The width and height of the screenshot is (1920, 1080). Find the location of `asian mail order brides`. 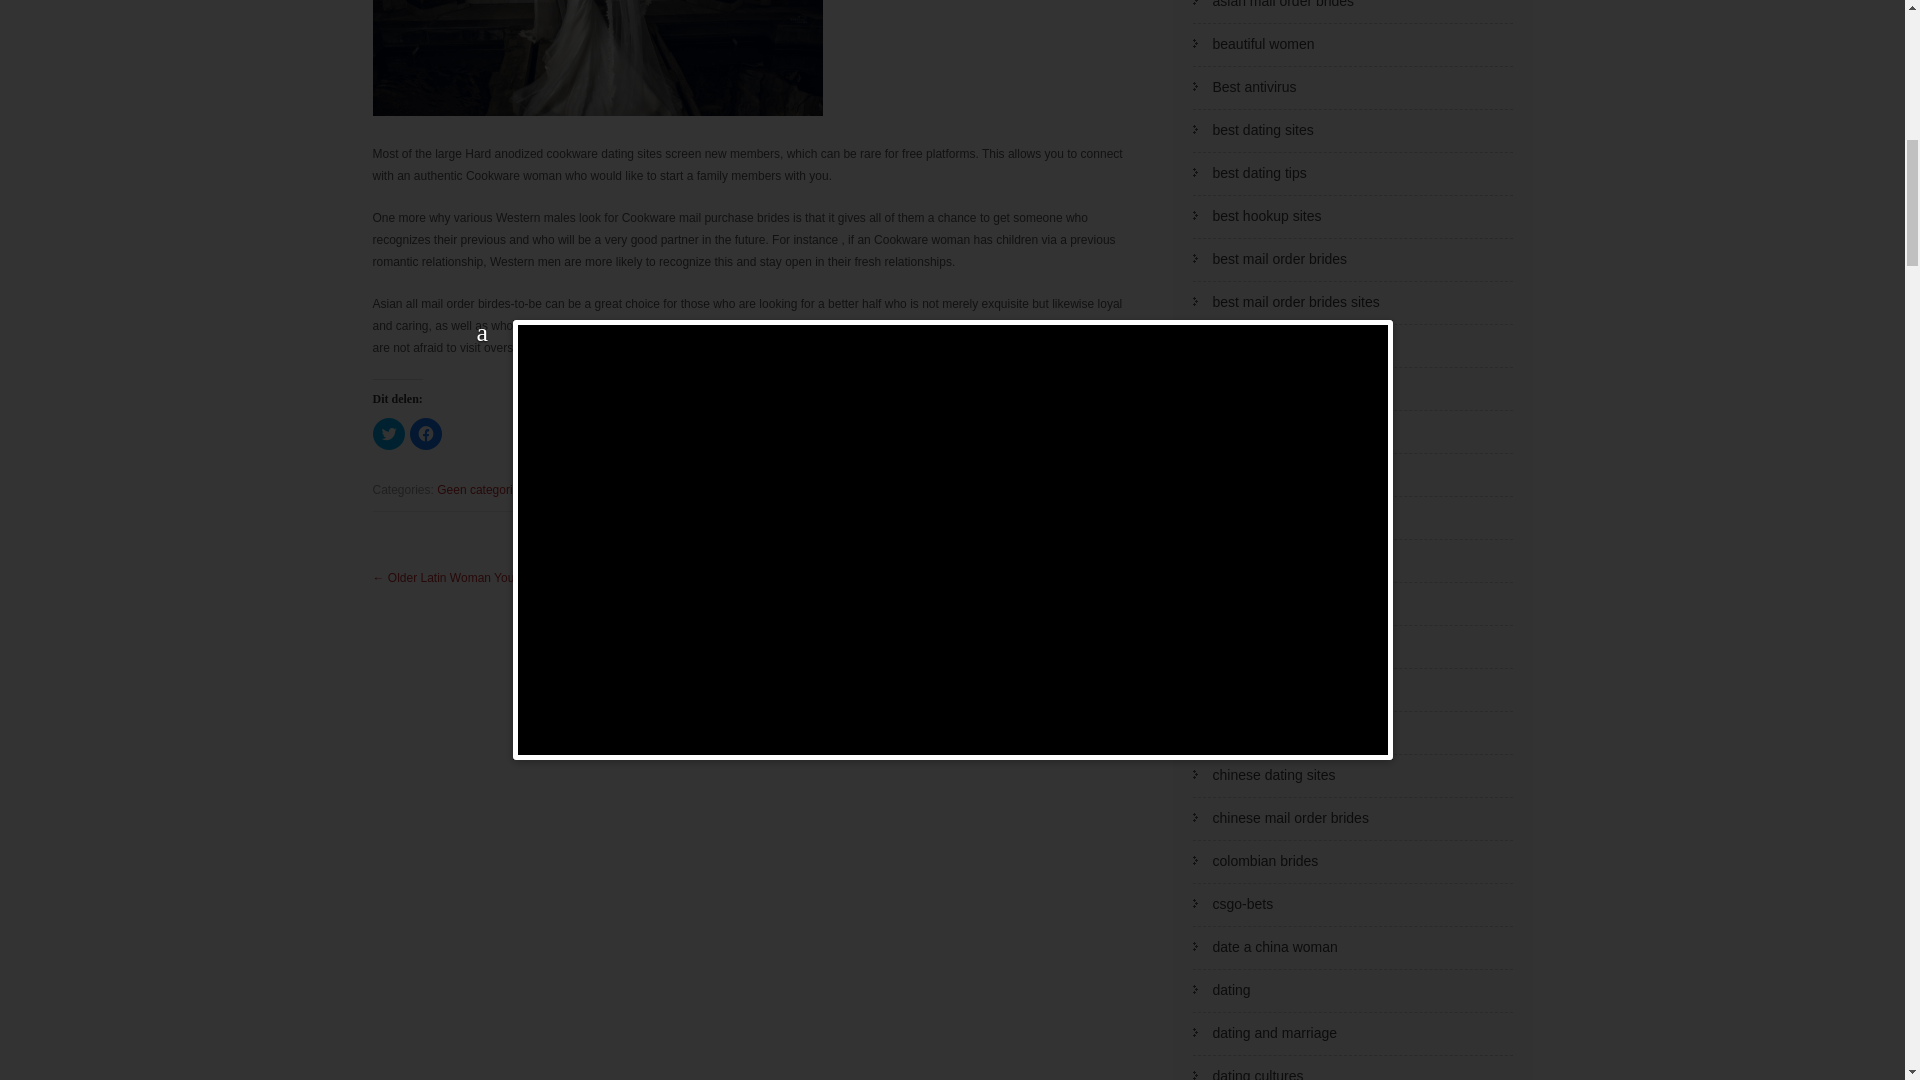

asian mail order brides is located at coordinates (1282, 4).